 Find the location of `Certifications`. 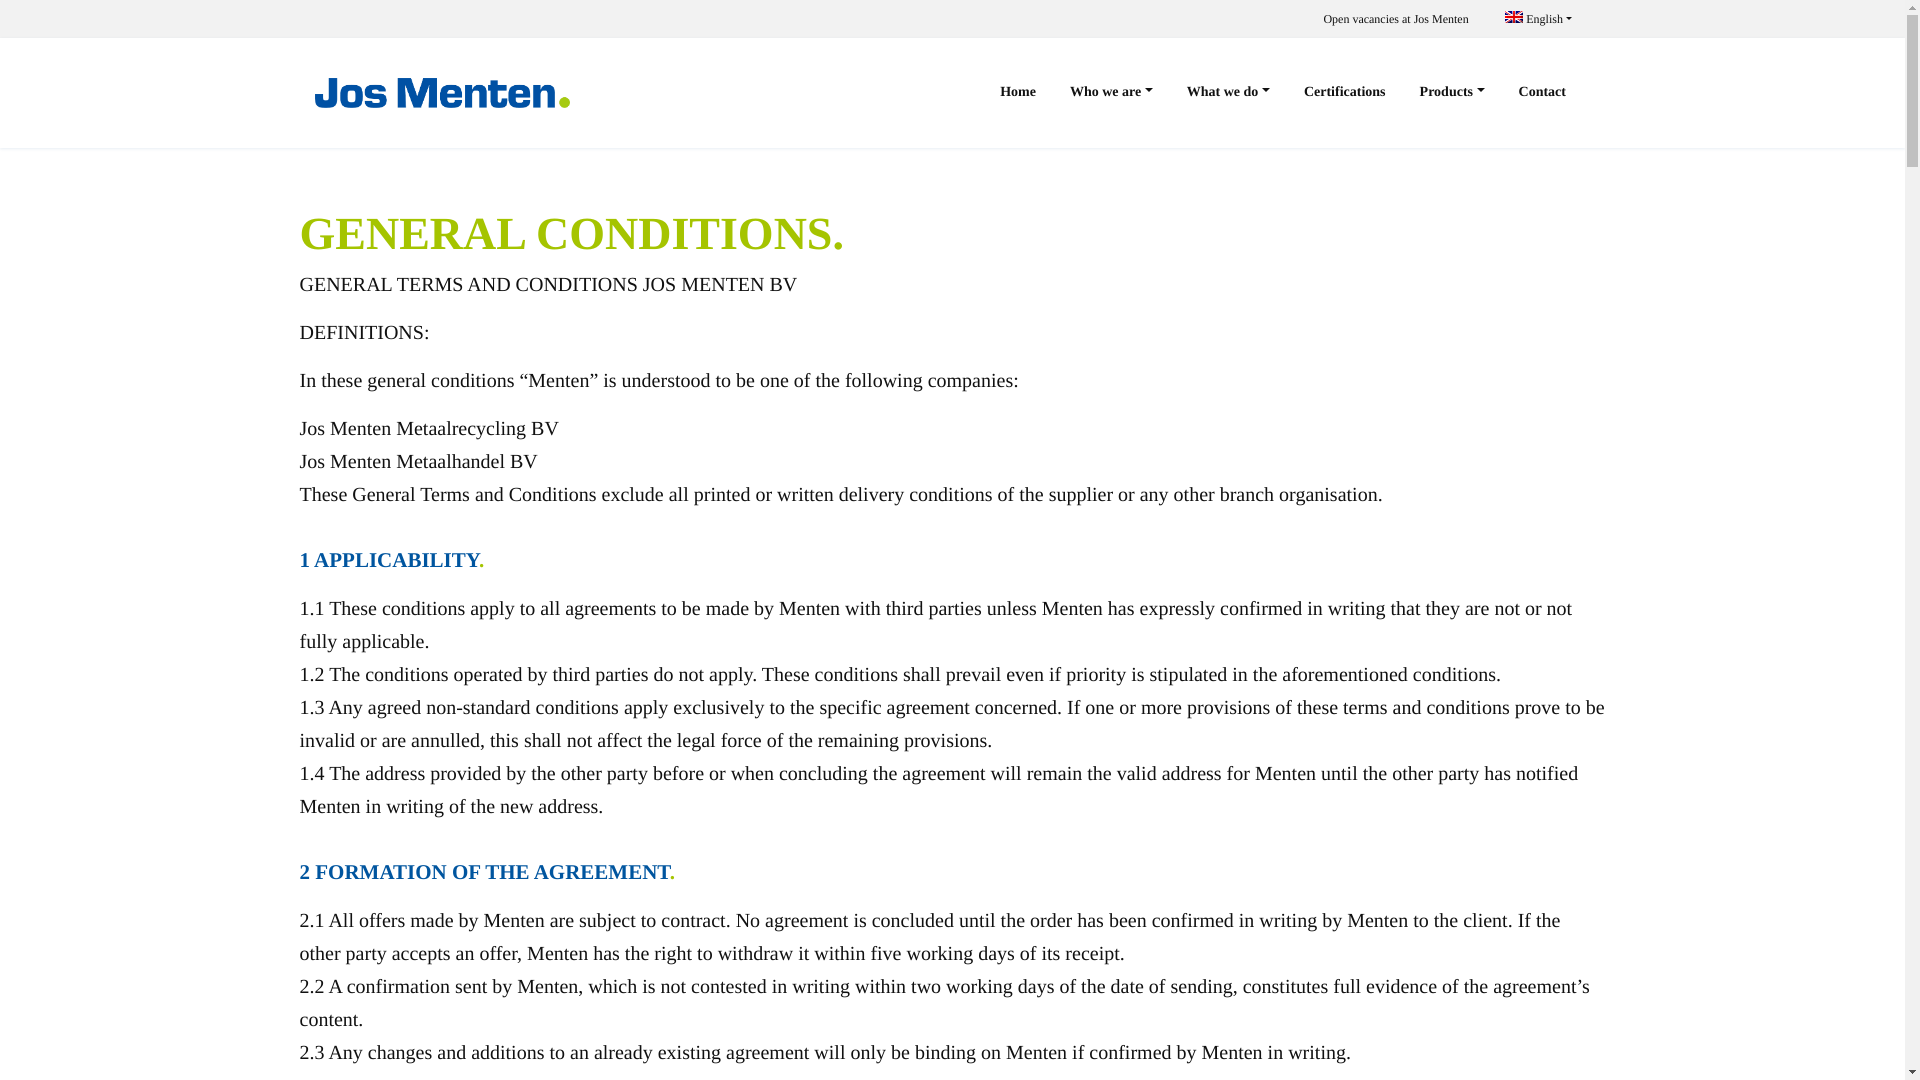

Certifications is located at coordinates (1344, 93).